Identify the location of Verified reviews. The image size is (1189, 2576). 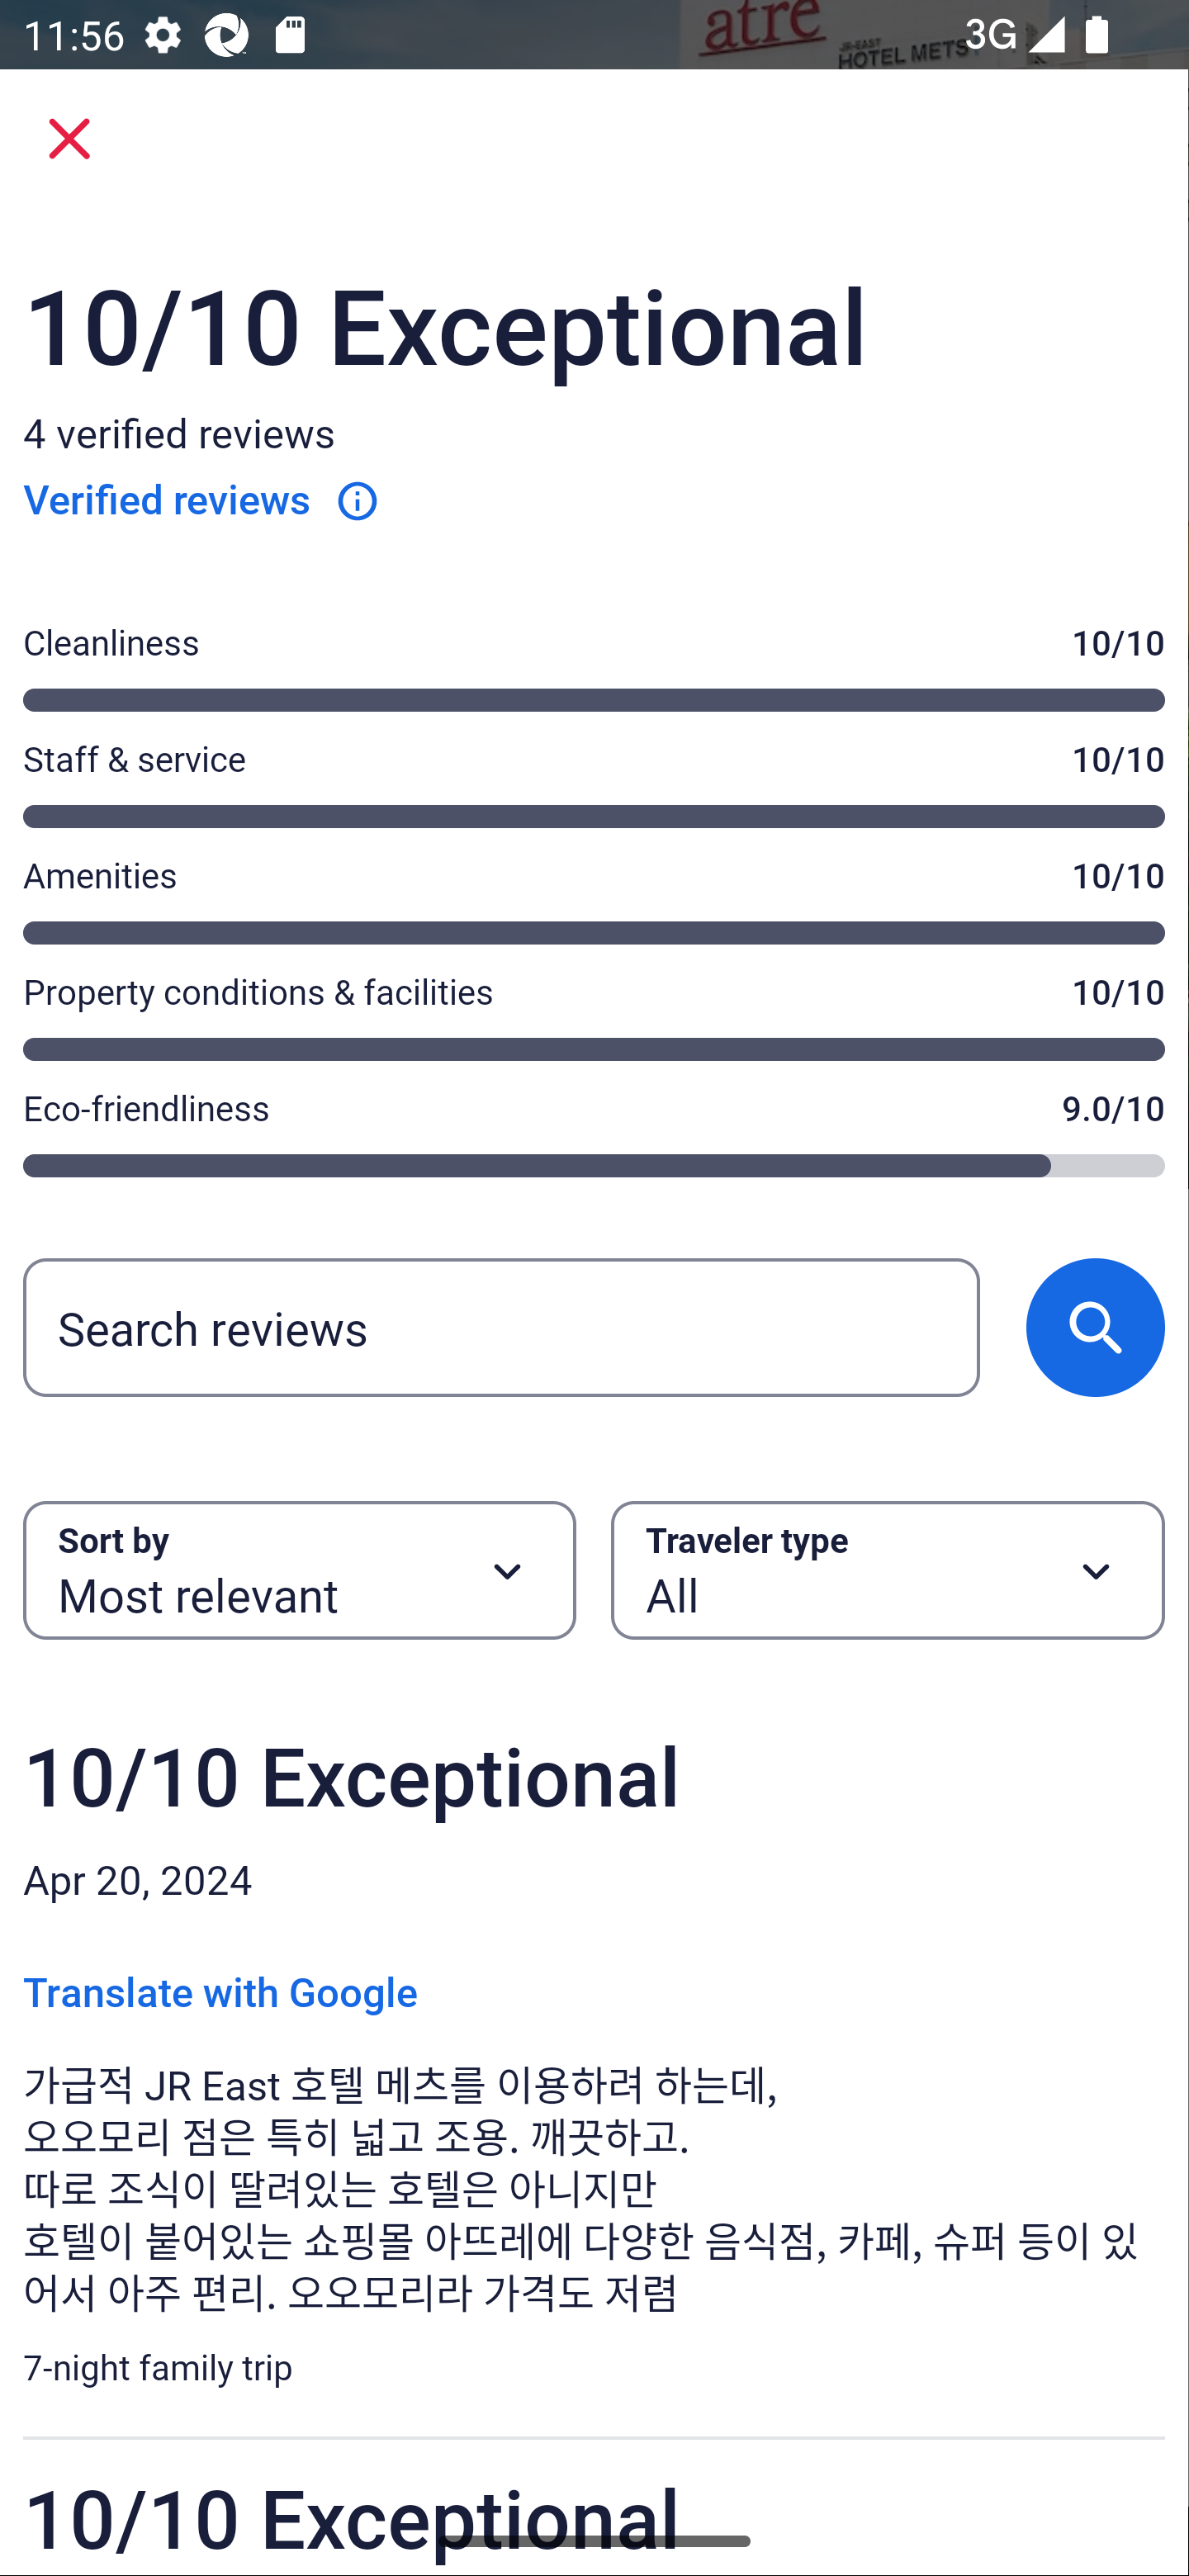
(201, 500).